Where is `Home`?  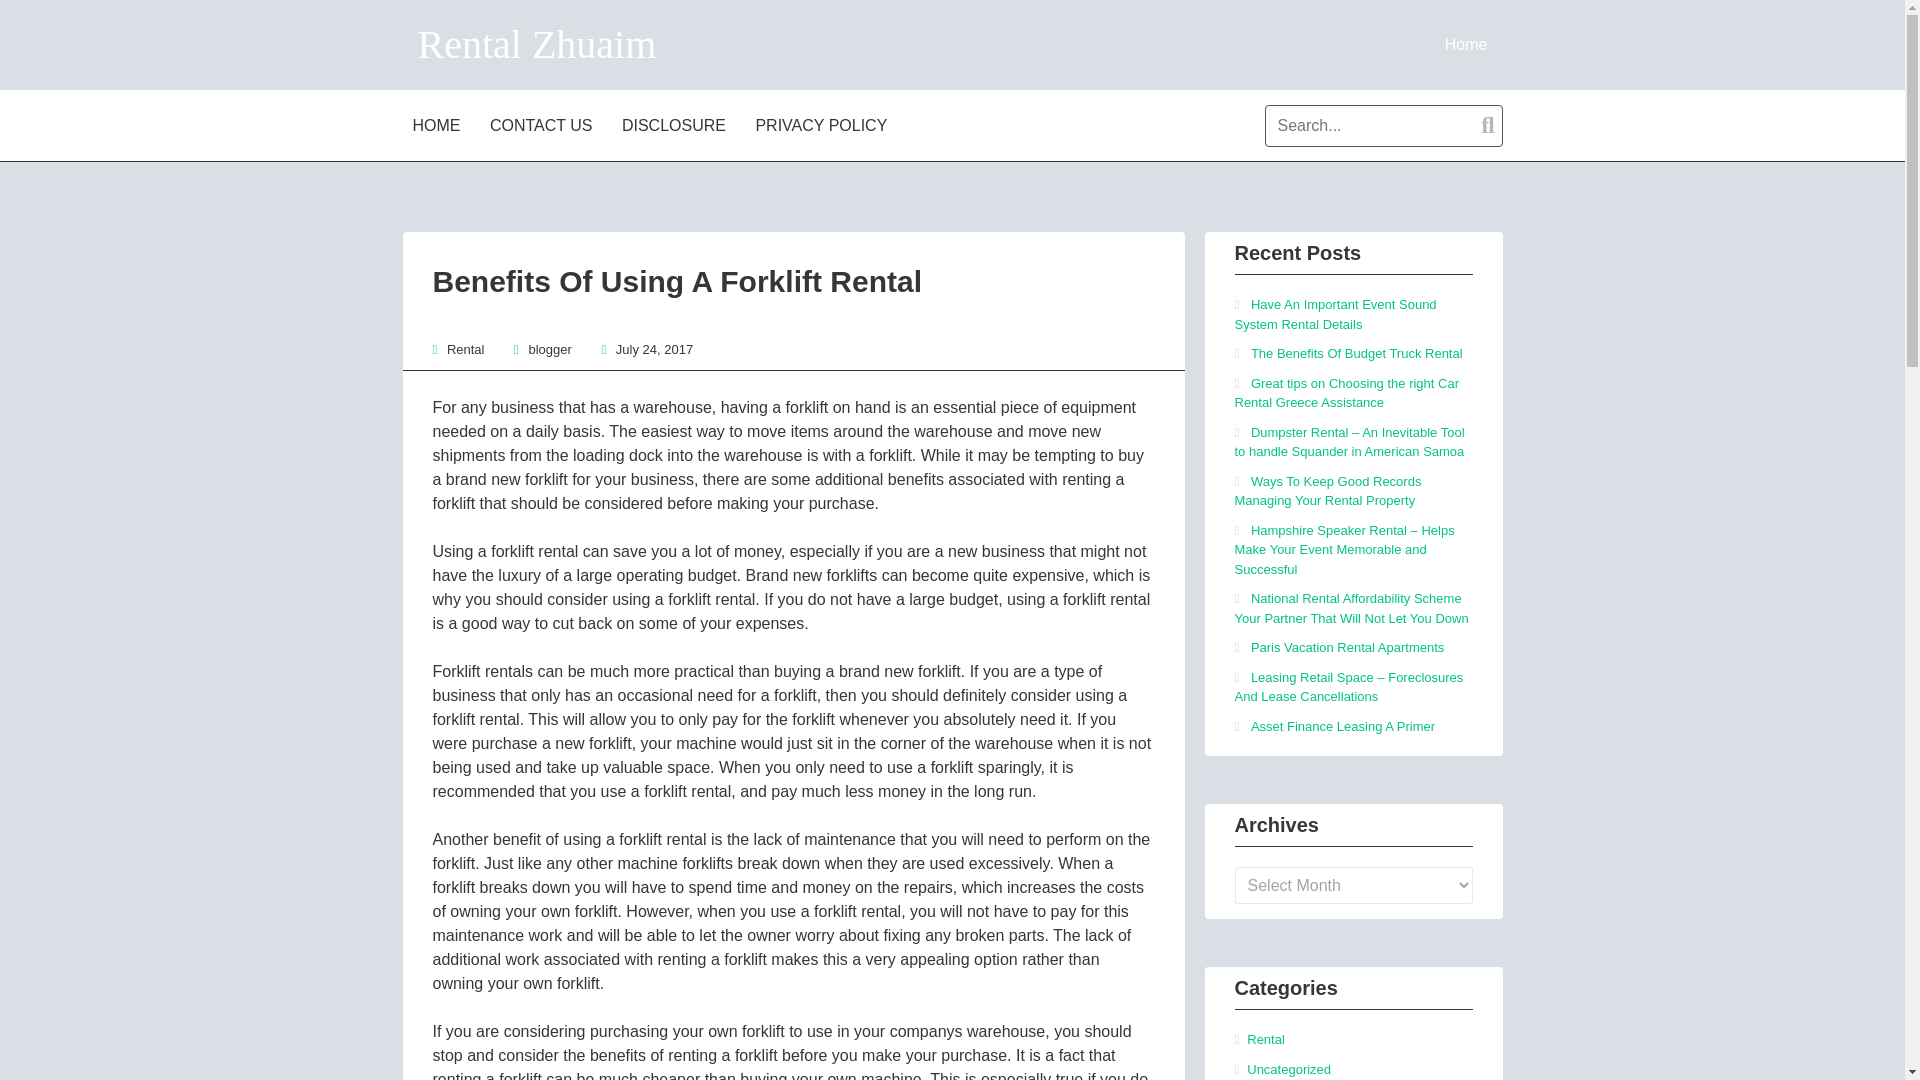
Home is located at coordinates (1466, 44).